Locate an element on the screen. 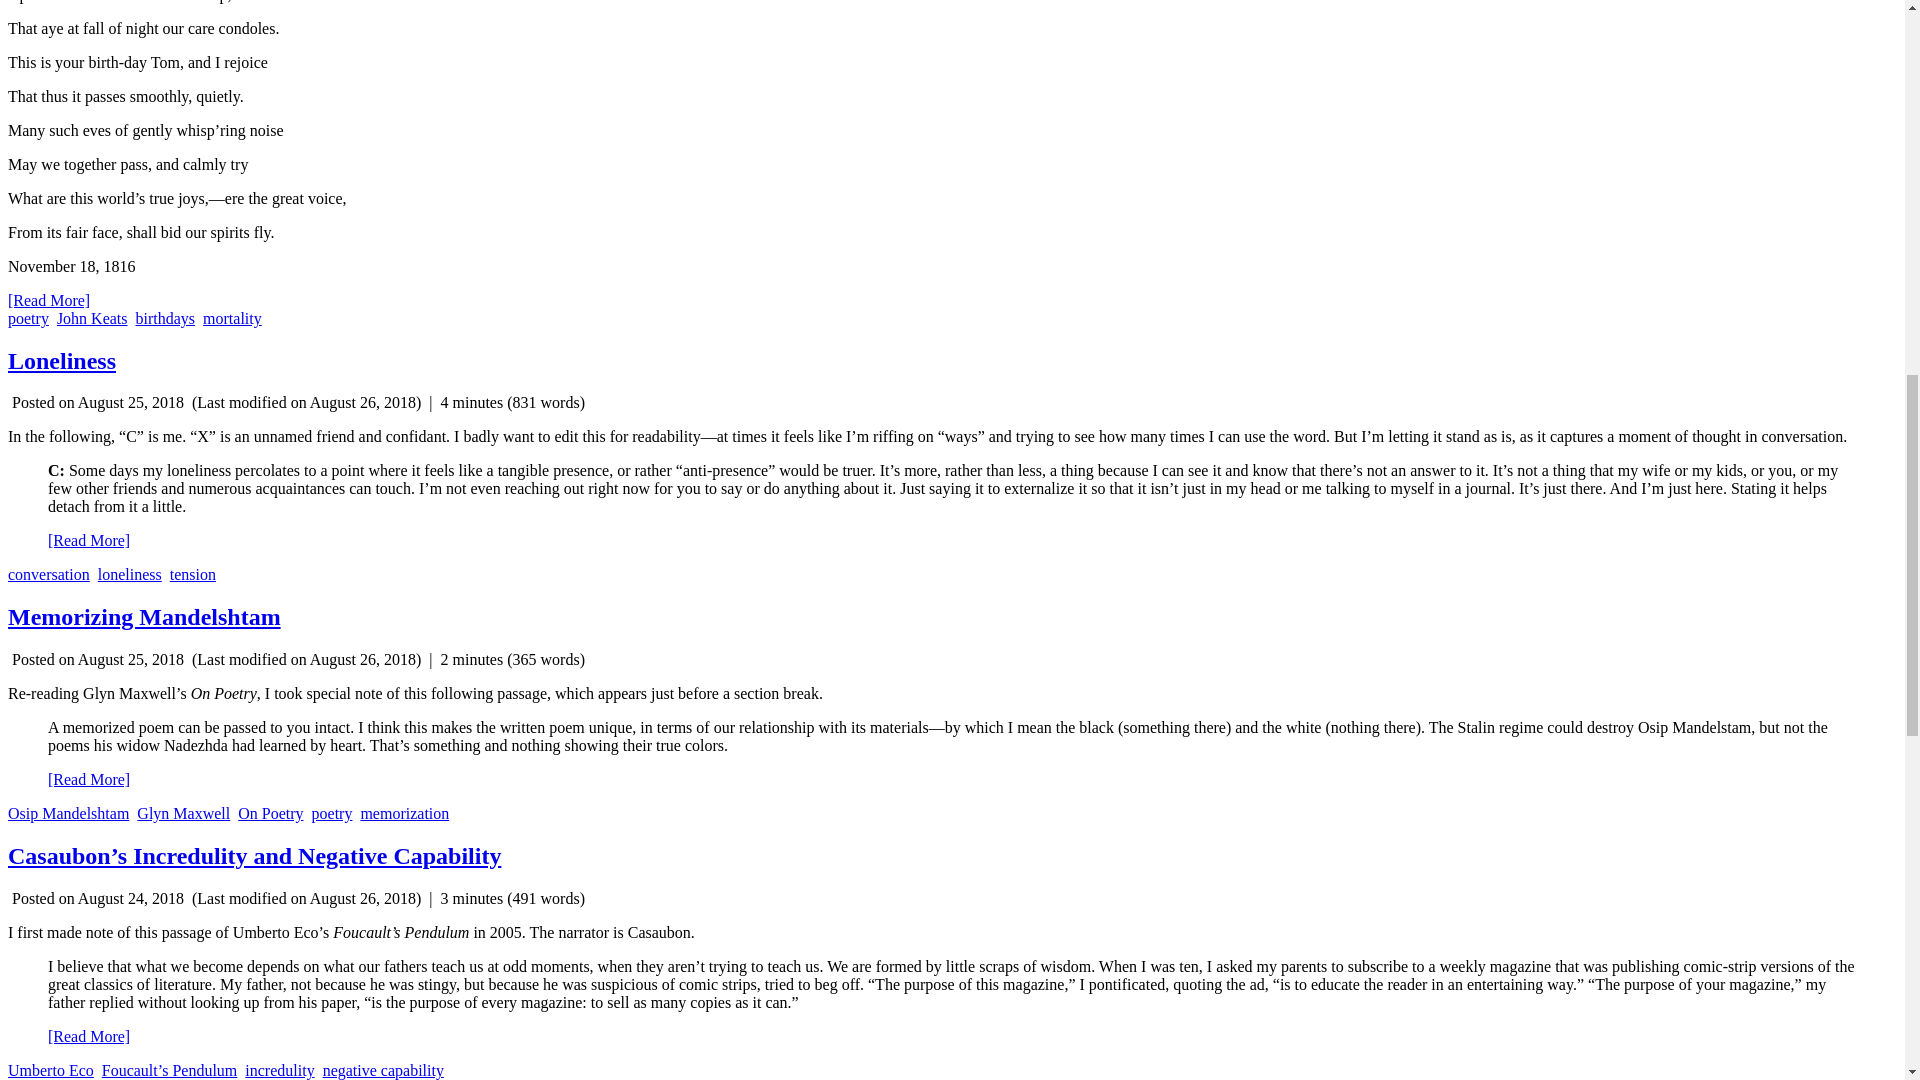 This screenshot has width=1920, height=1080. birthdays is located at coordinates (166, 318).